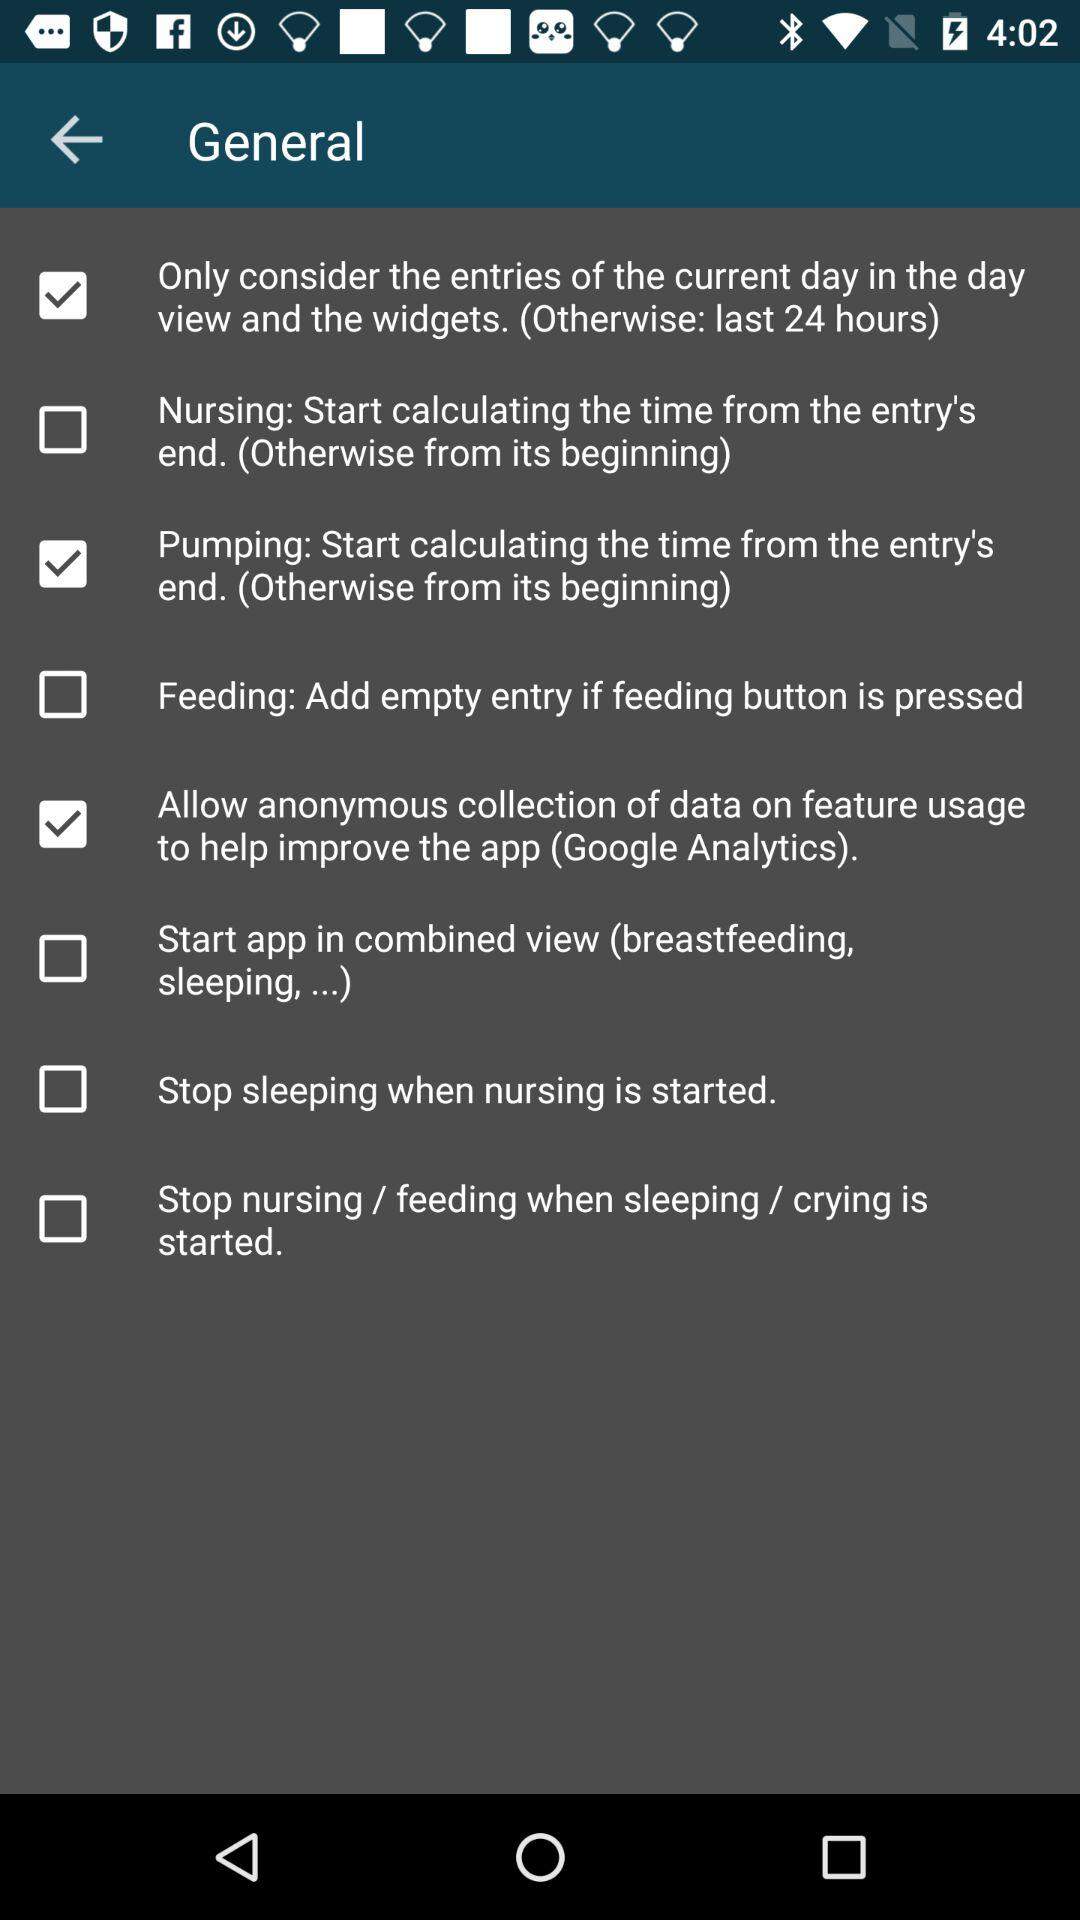  I want to click on select the line, so click(63, 295).